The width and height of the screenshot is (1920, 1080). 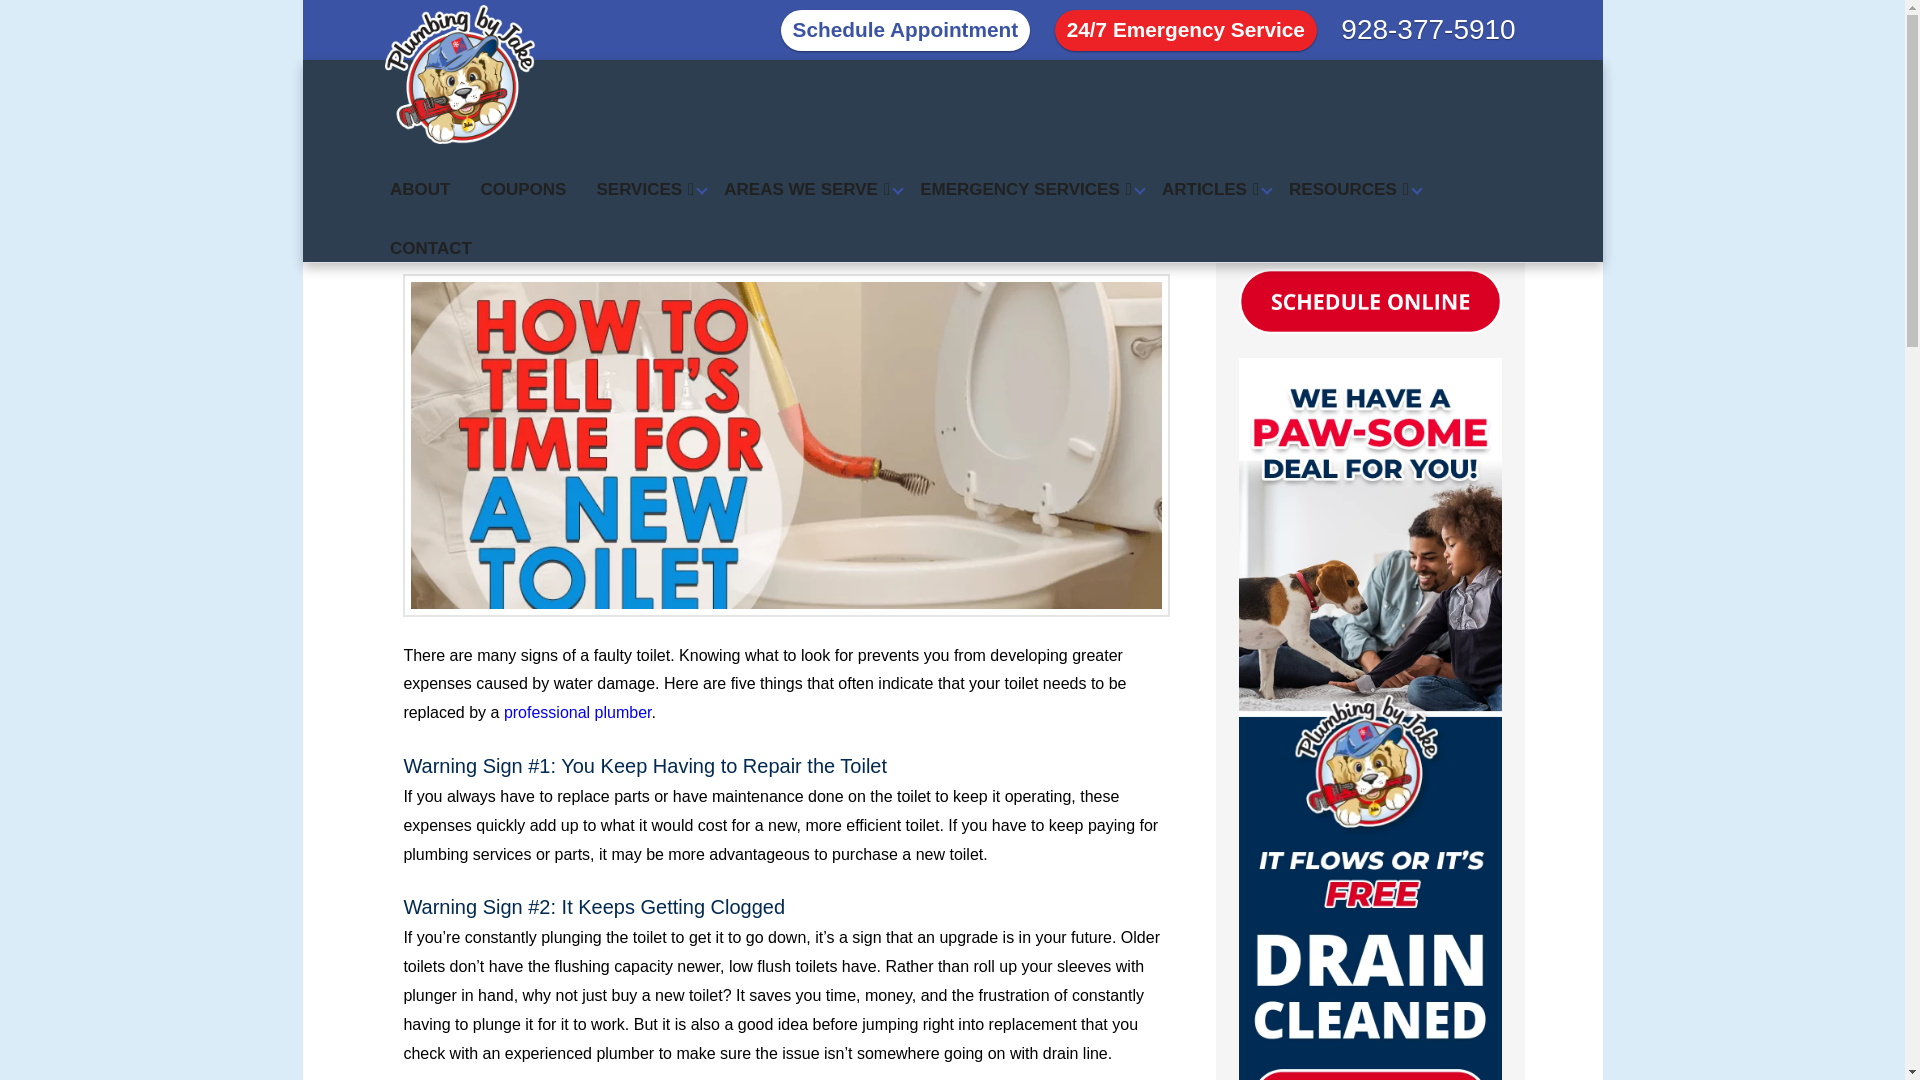 I want to click on AREAS WE SERVE, so click(x=806, y=173).